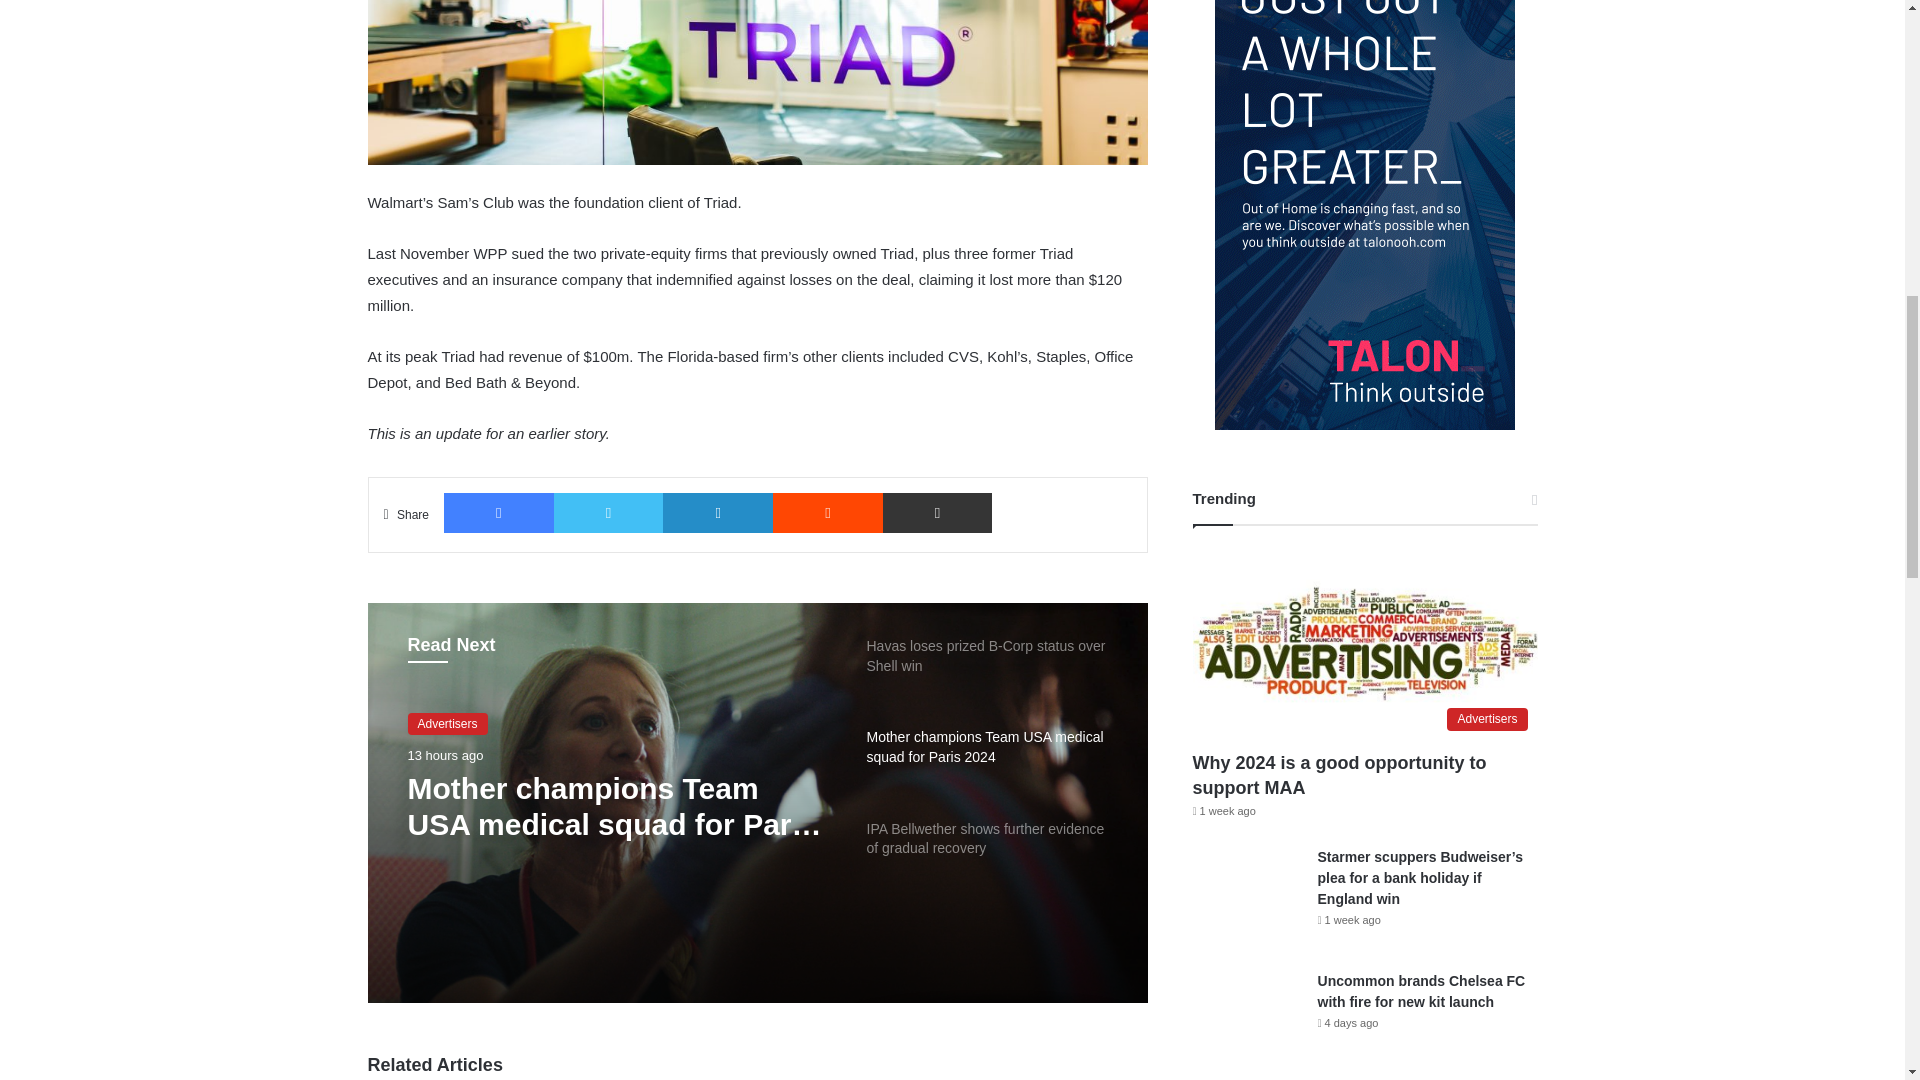 The width and height of the screenshot is (1920, 1080). I want to click on LinkedIn, so click(718, 512).